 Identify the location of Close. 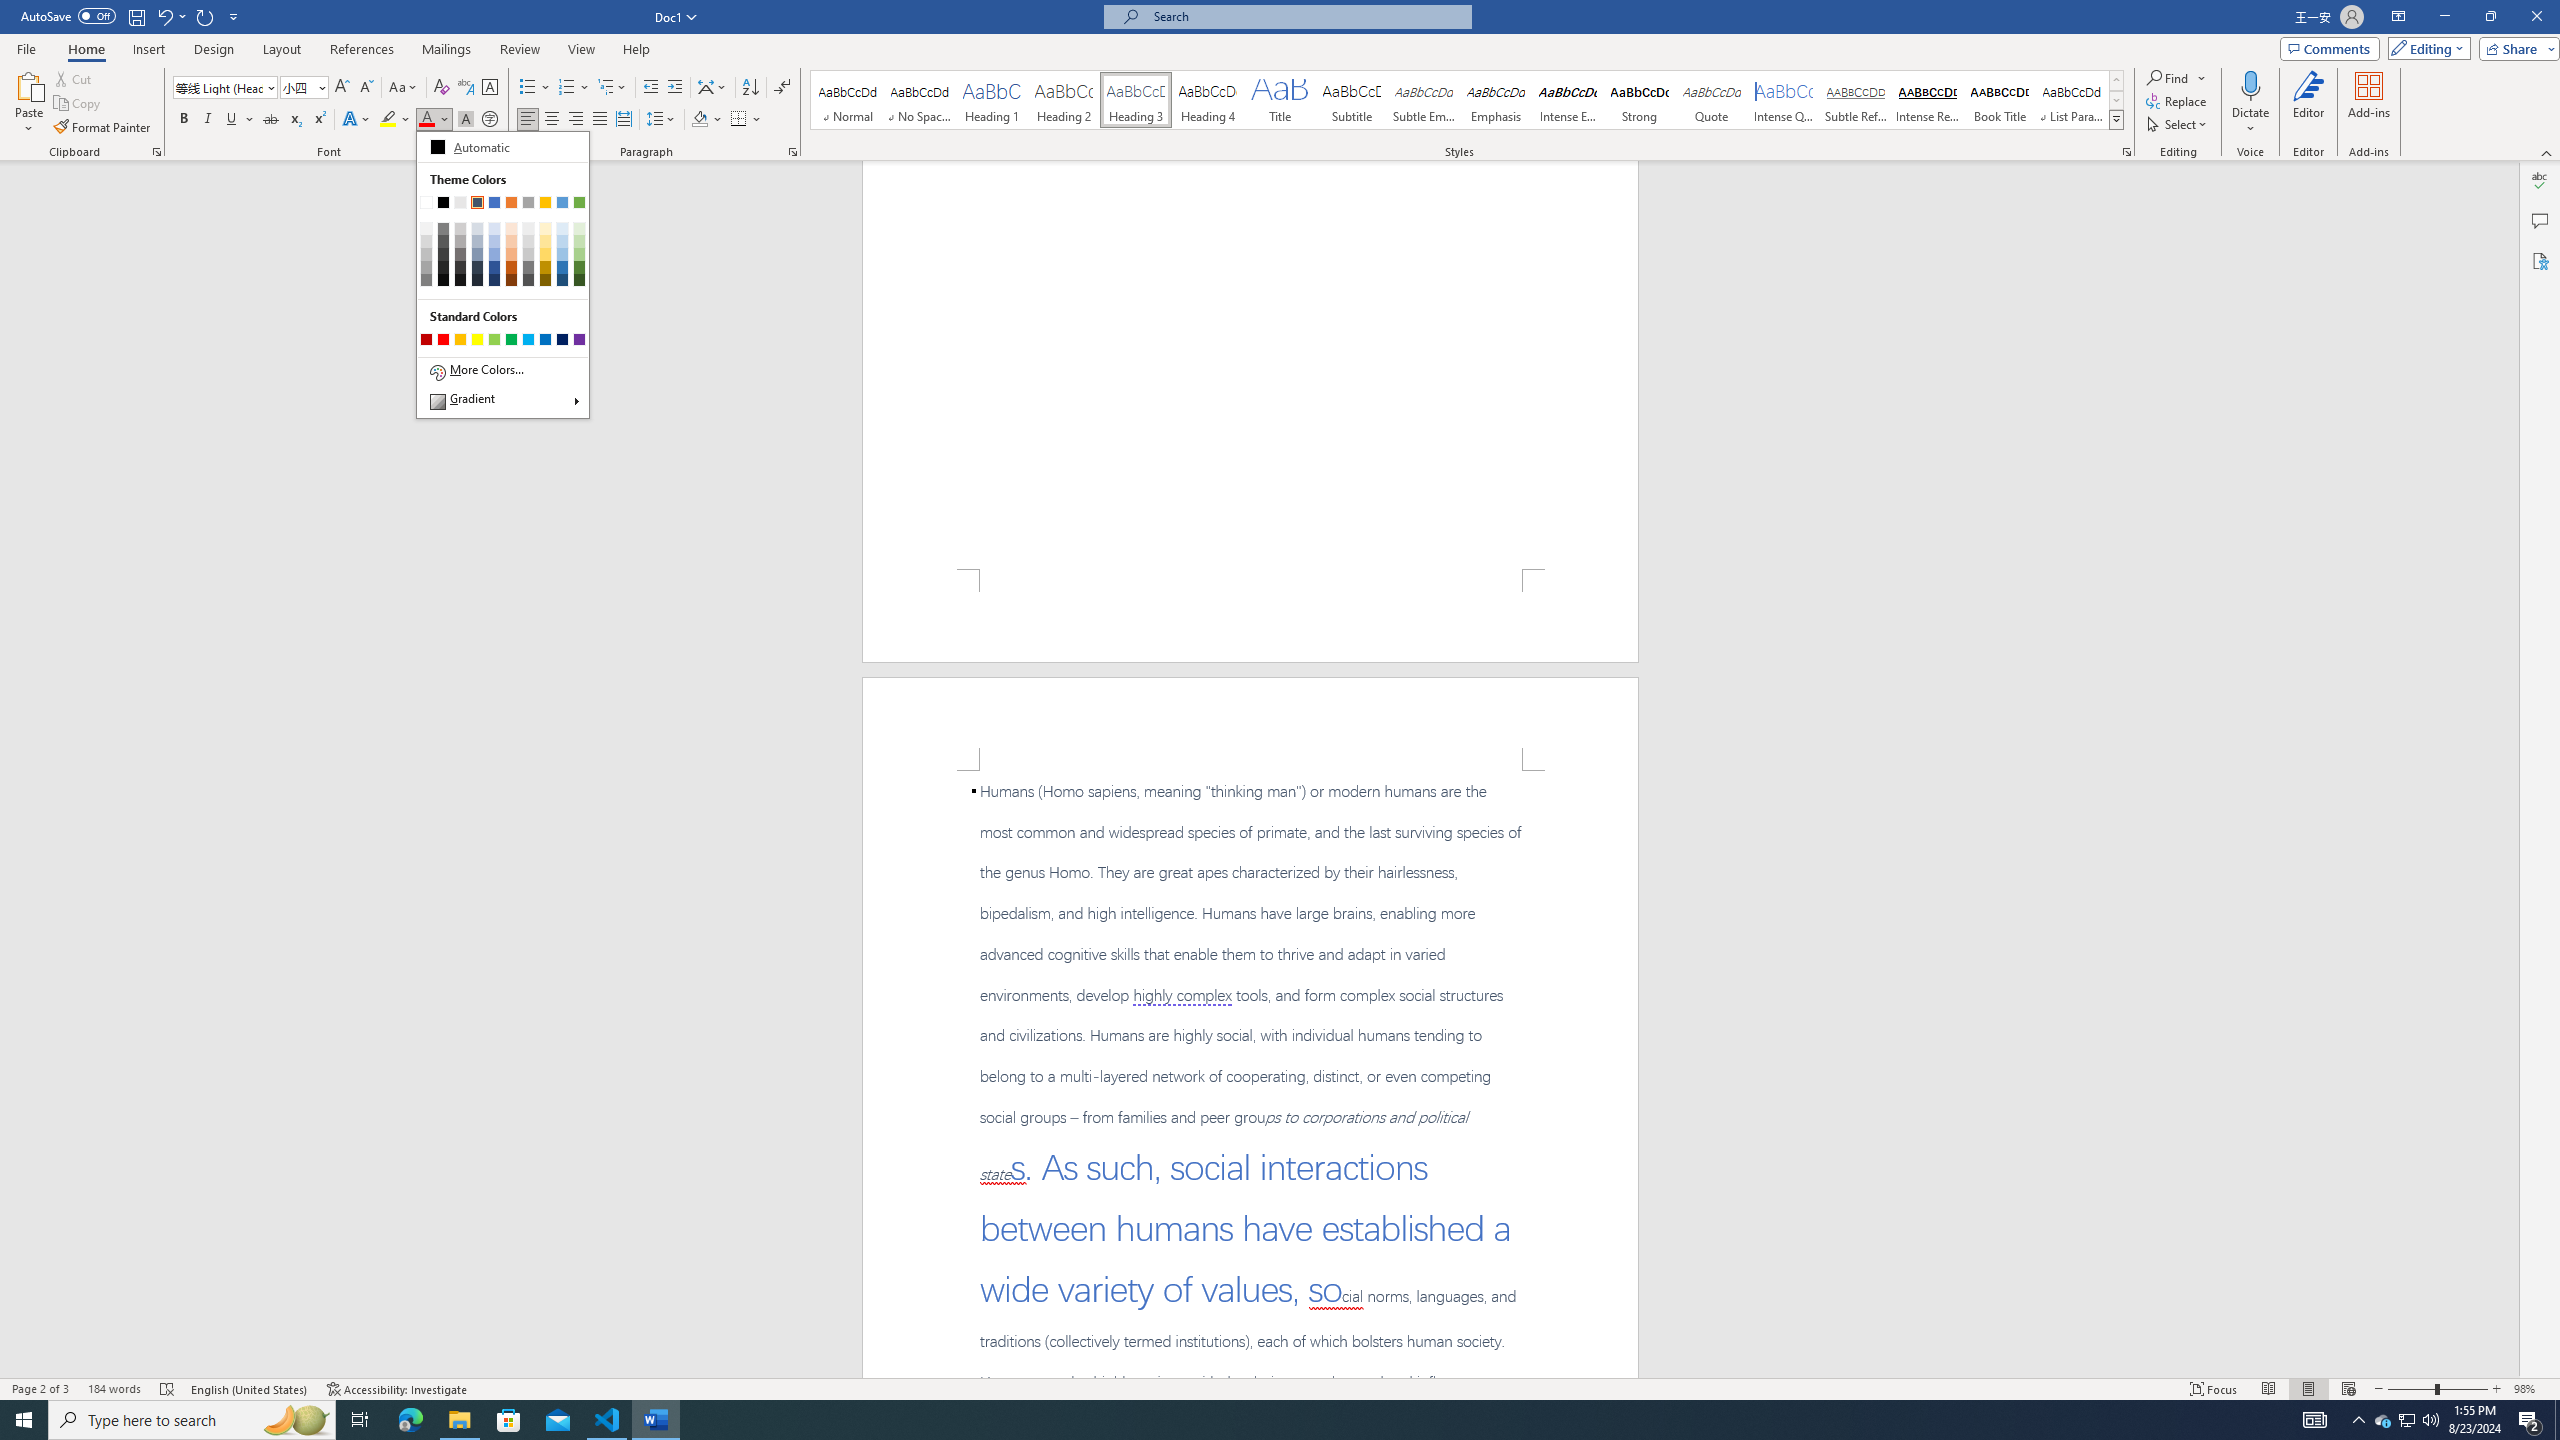
(2358, 1420).